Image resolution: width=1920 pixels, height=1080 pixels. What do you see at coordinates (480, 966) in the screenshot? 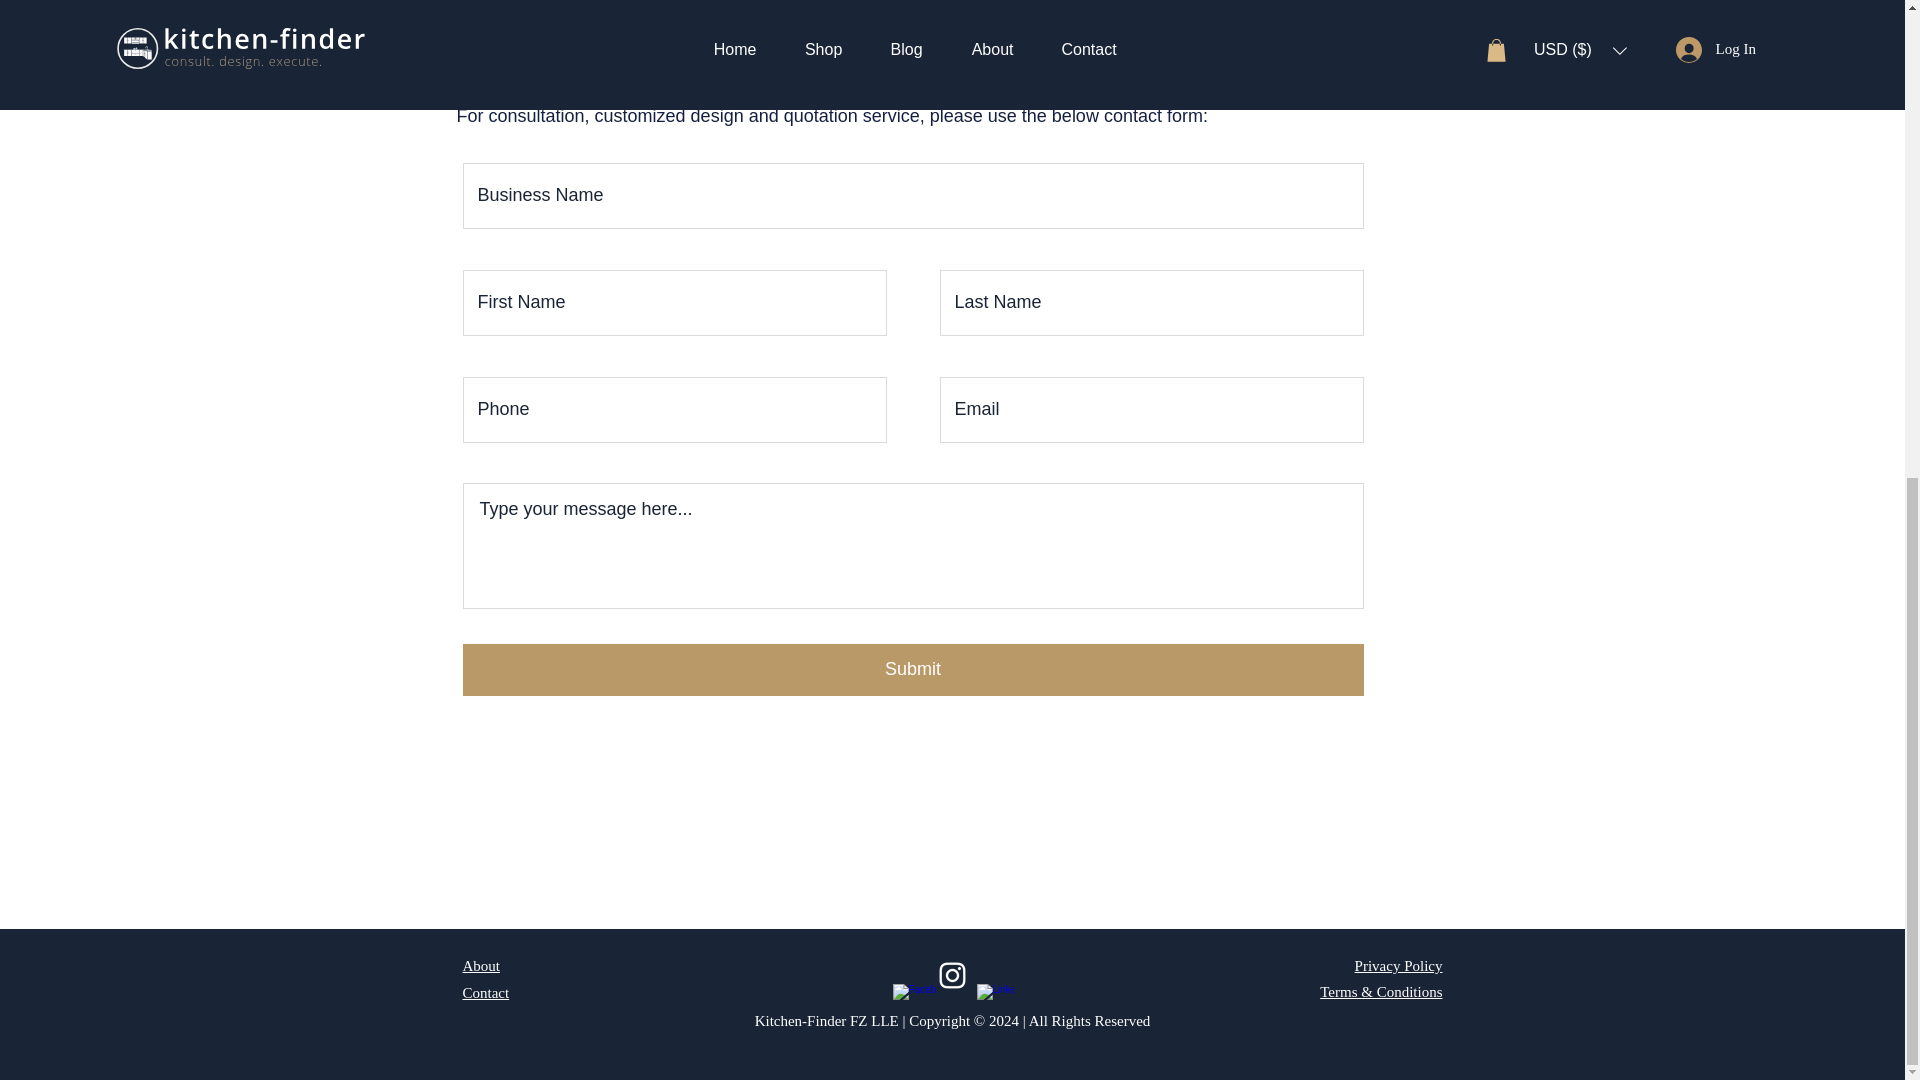
I see `About` at bounding box center [480, 966].